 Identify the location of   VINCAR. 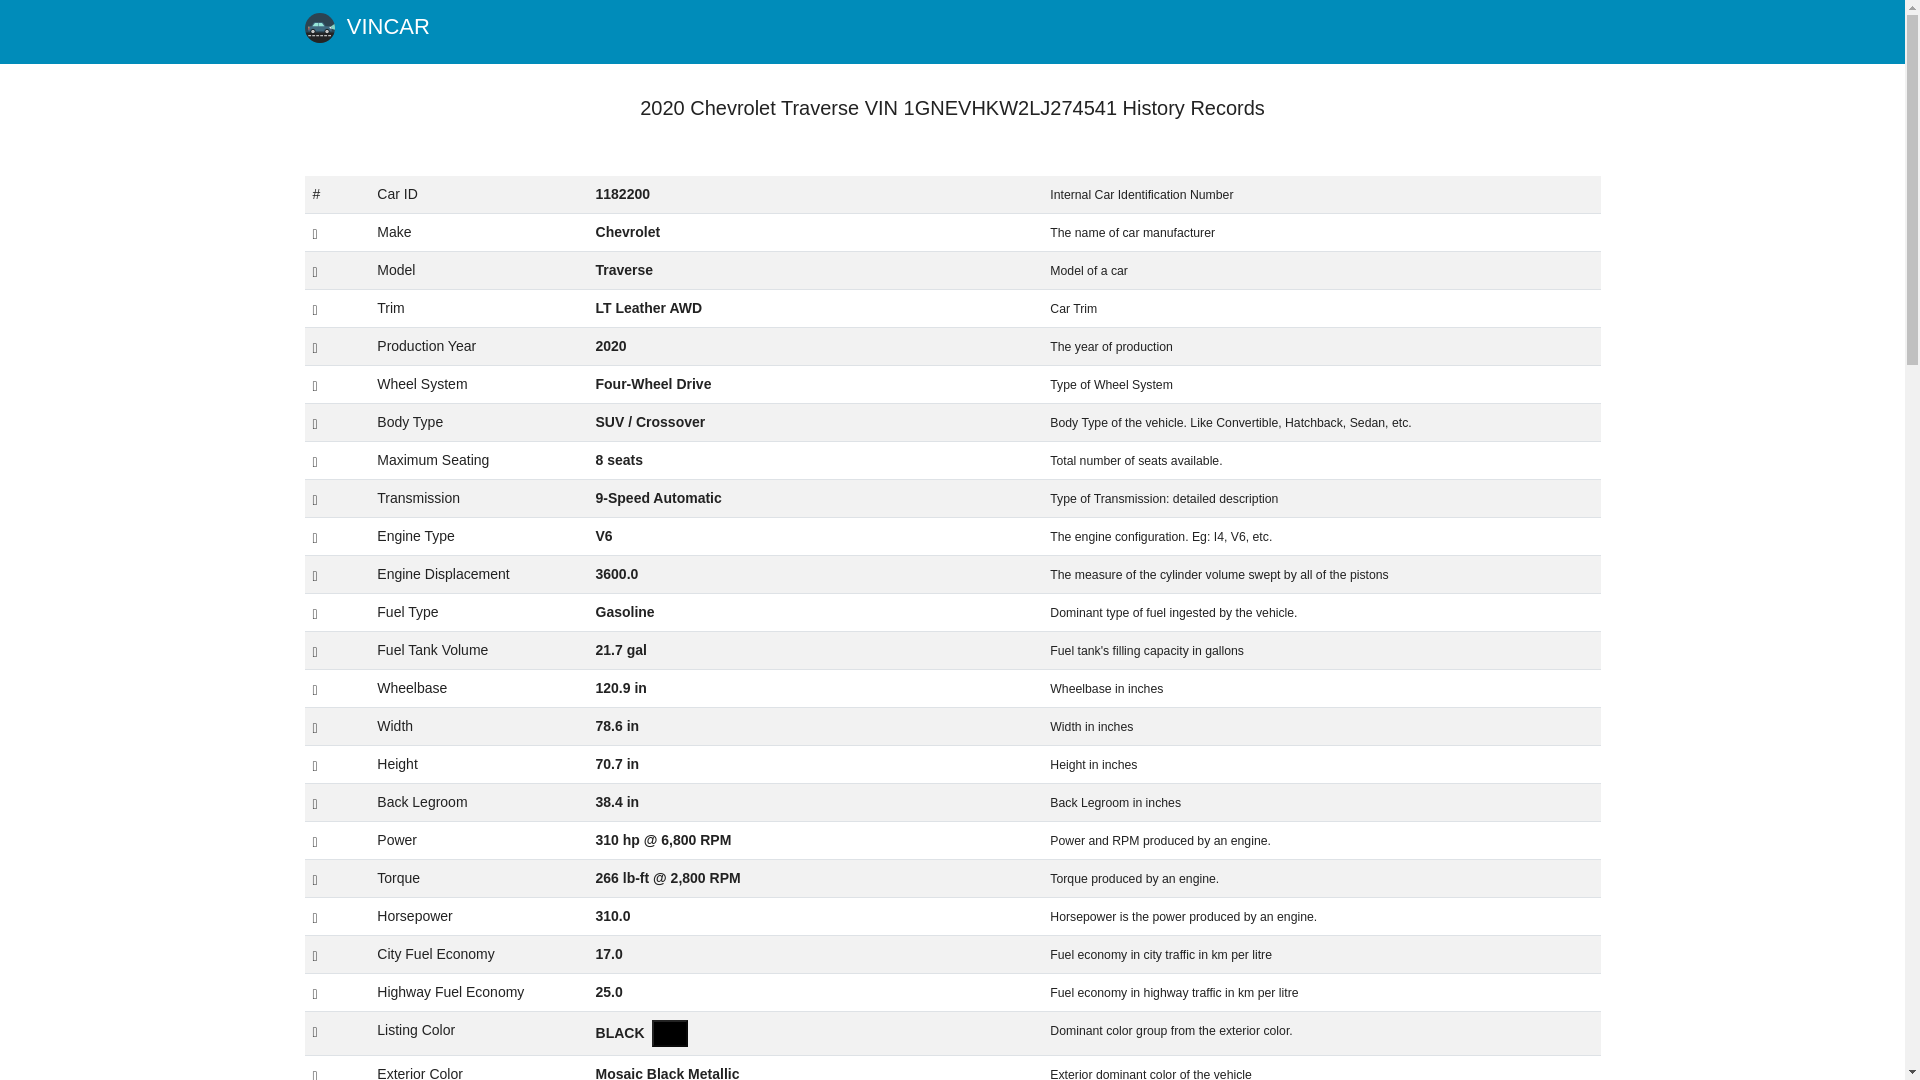
(366, 32).